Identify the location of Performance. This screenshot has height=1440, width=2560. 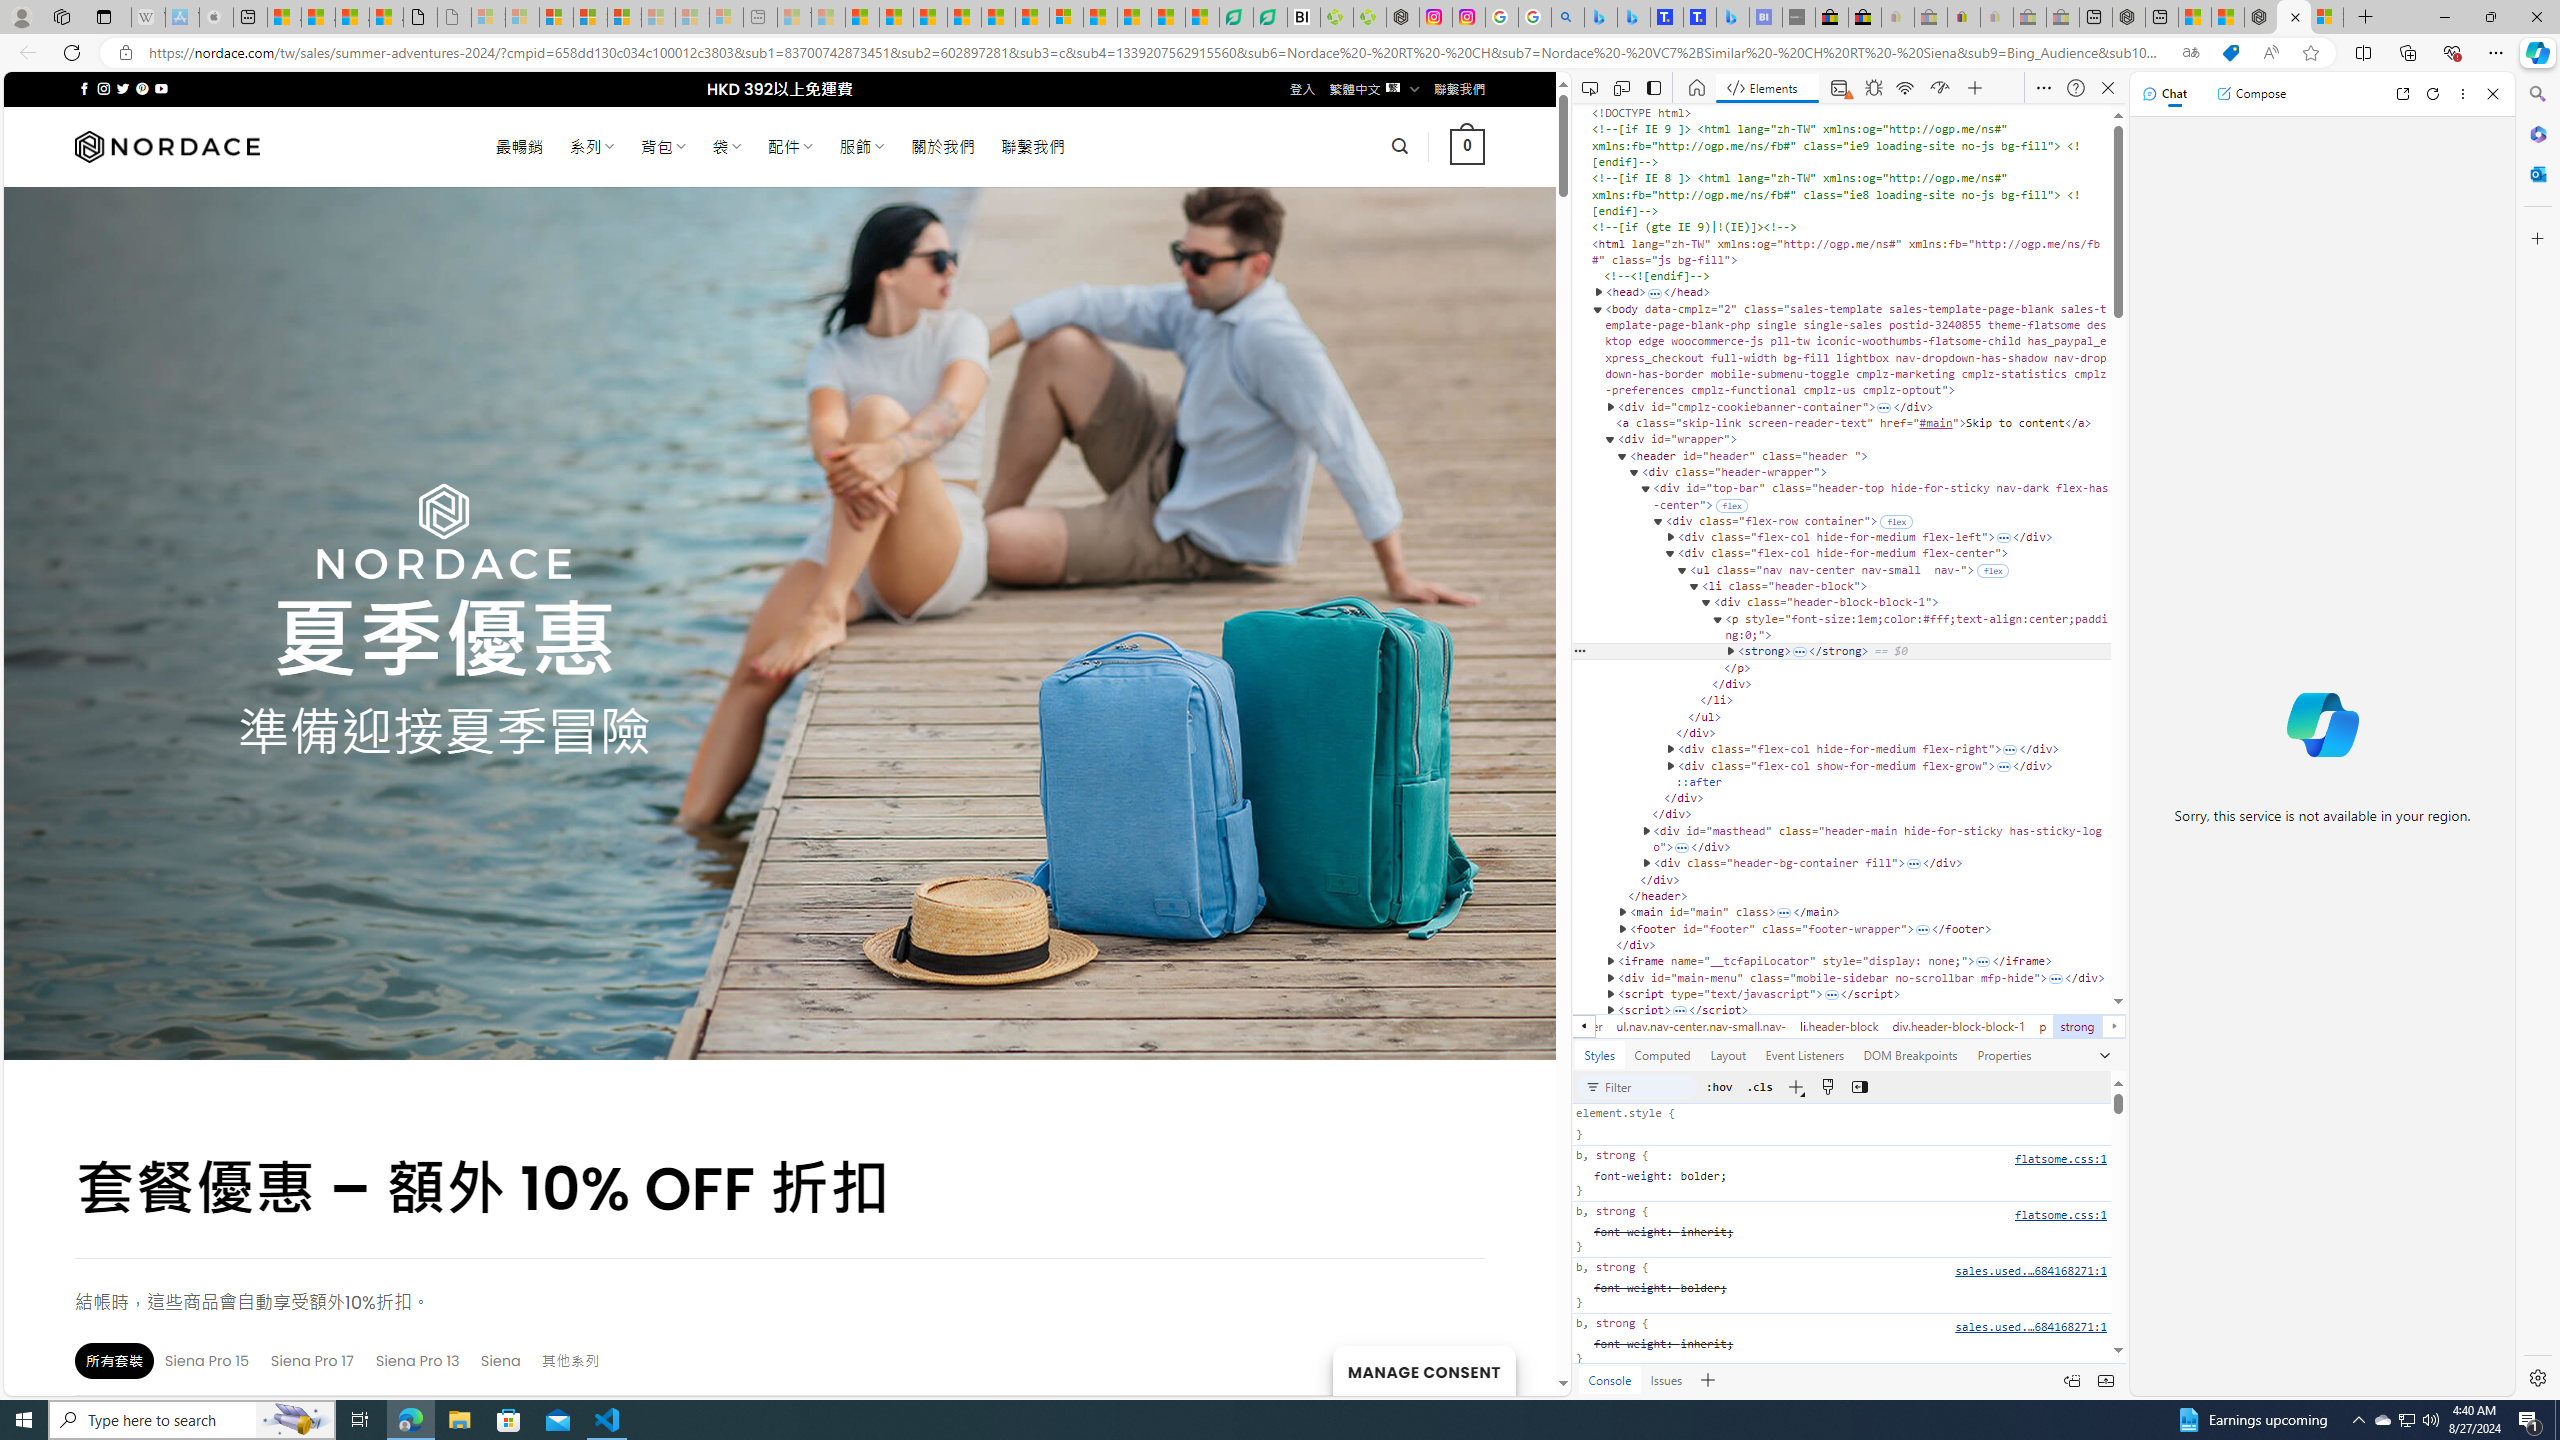
(1942, 88).